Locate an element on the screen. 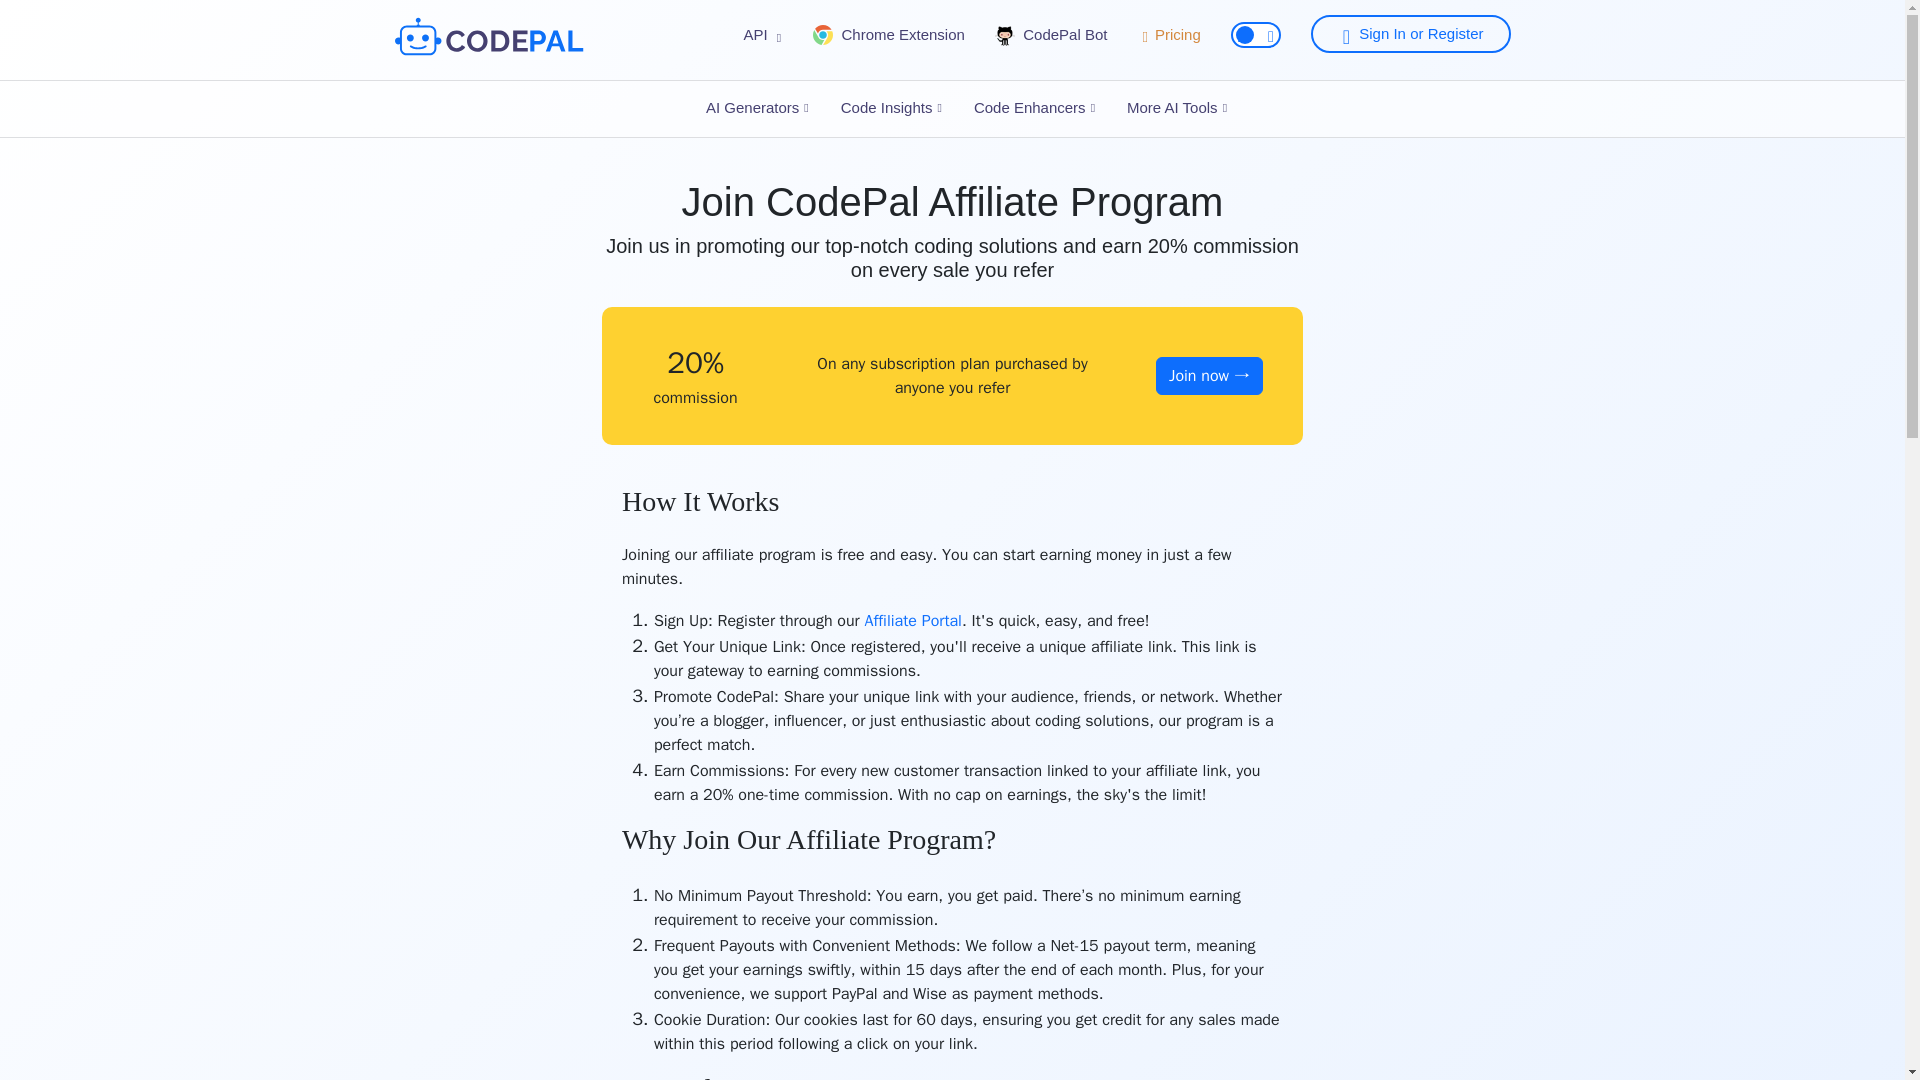  octocat is located at coordinates (1004, 36).